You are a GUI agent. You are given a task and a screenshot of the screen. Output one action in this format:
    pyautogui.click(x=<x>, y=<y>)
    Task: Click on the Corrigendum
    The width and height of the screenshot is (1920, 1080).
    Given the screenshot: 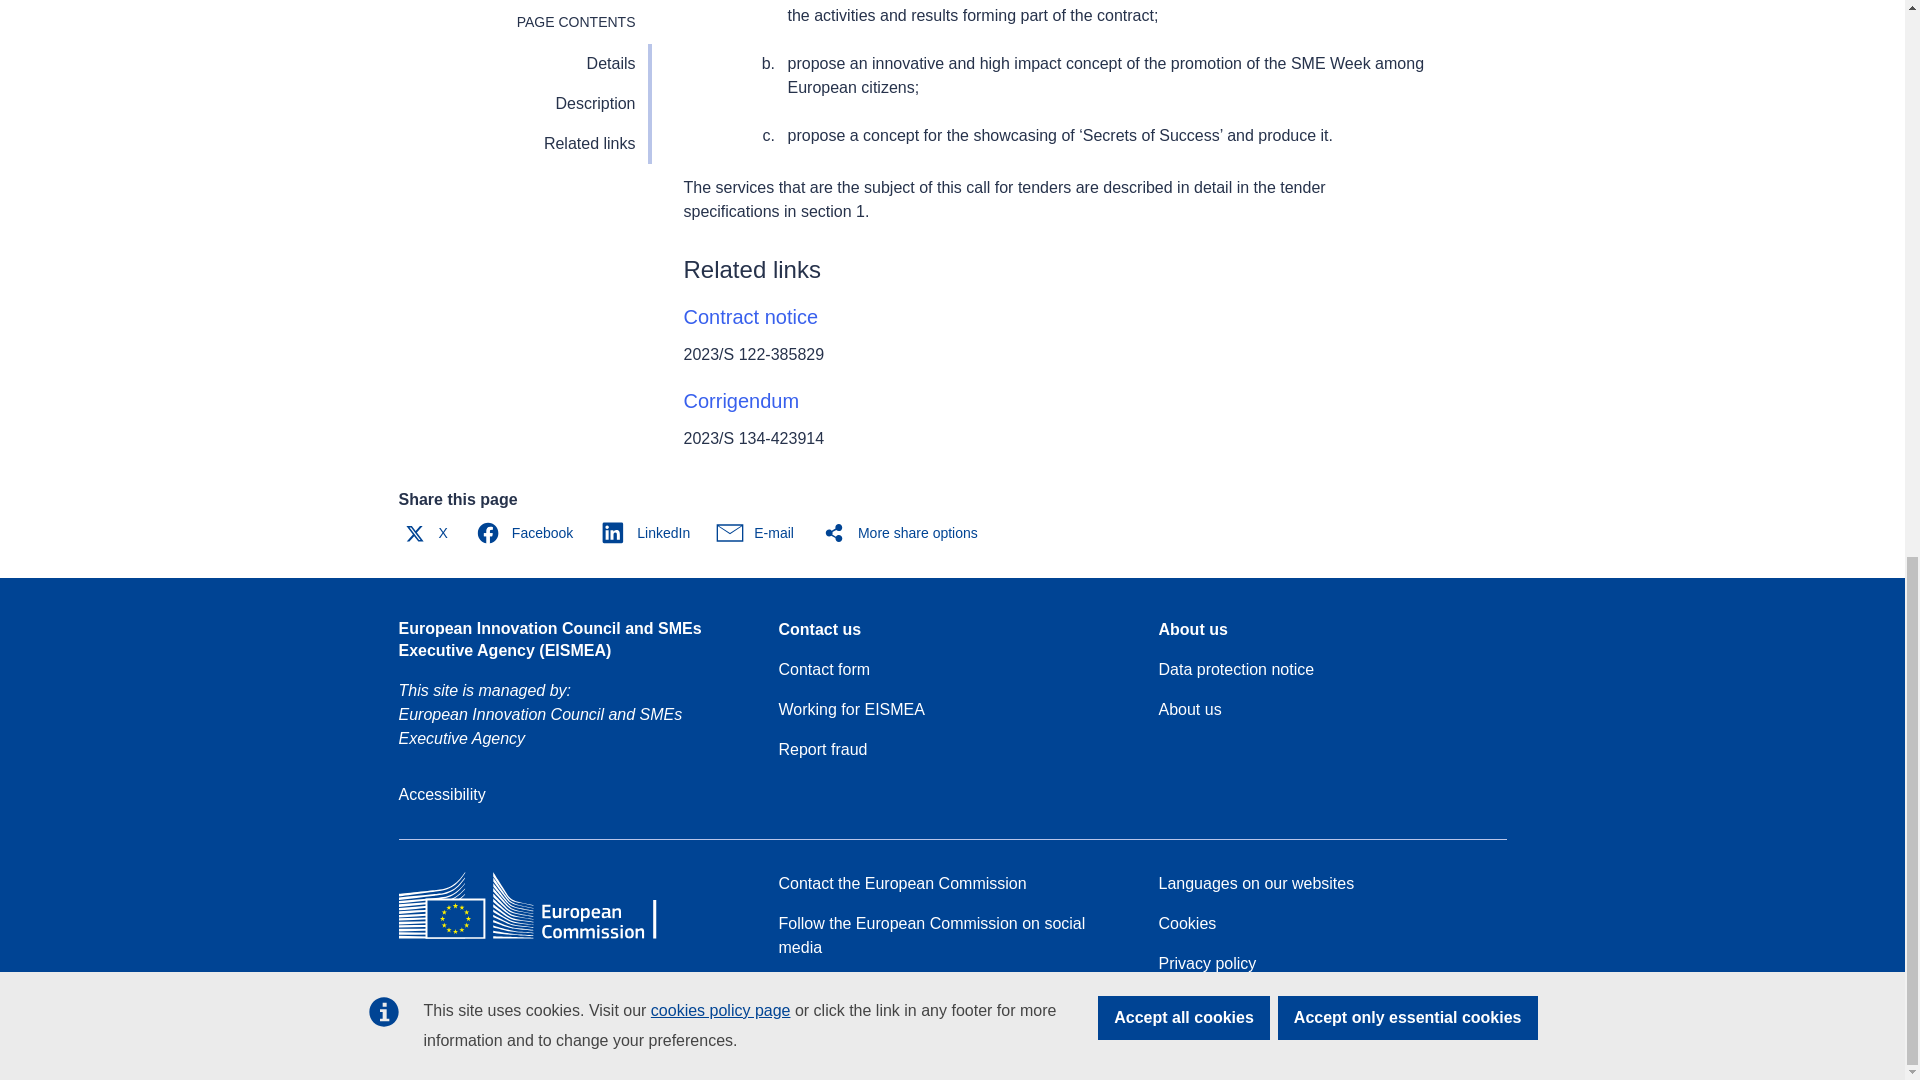 What is the action you would take?
    pyautogui.click(x=742, y=400)
    